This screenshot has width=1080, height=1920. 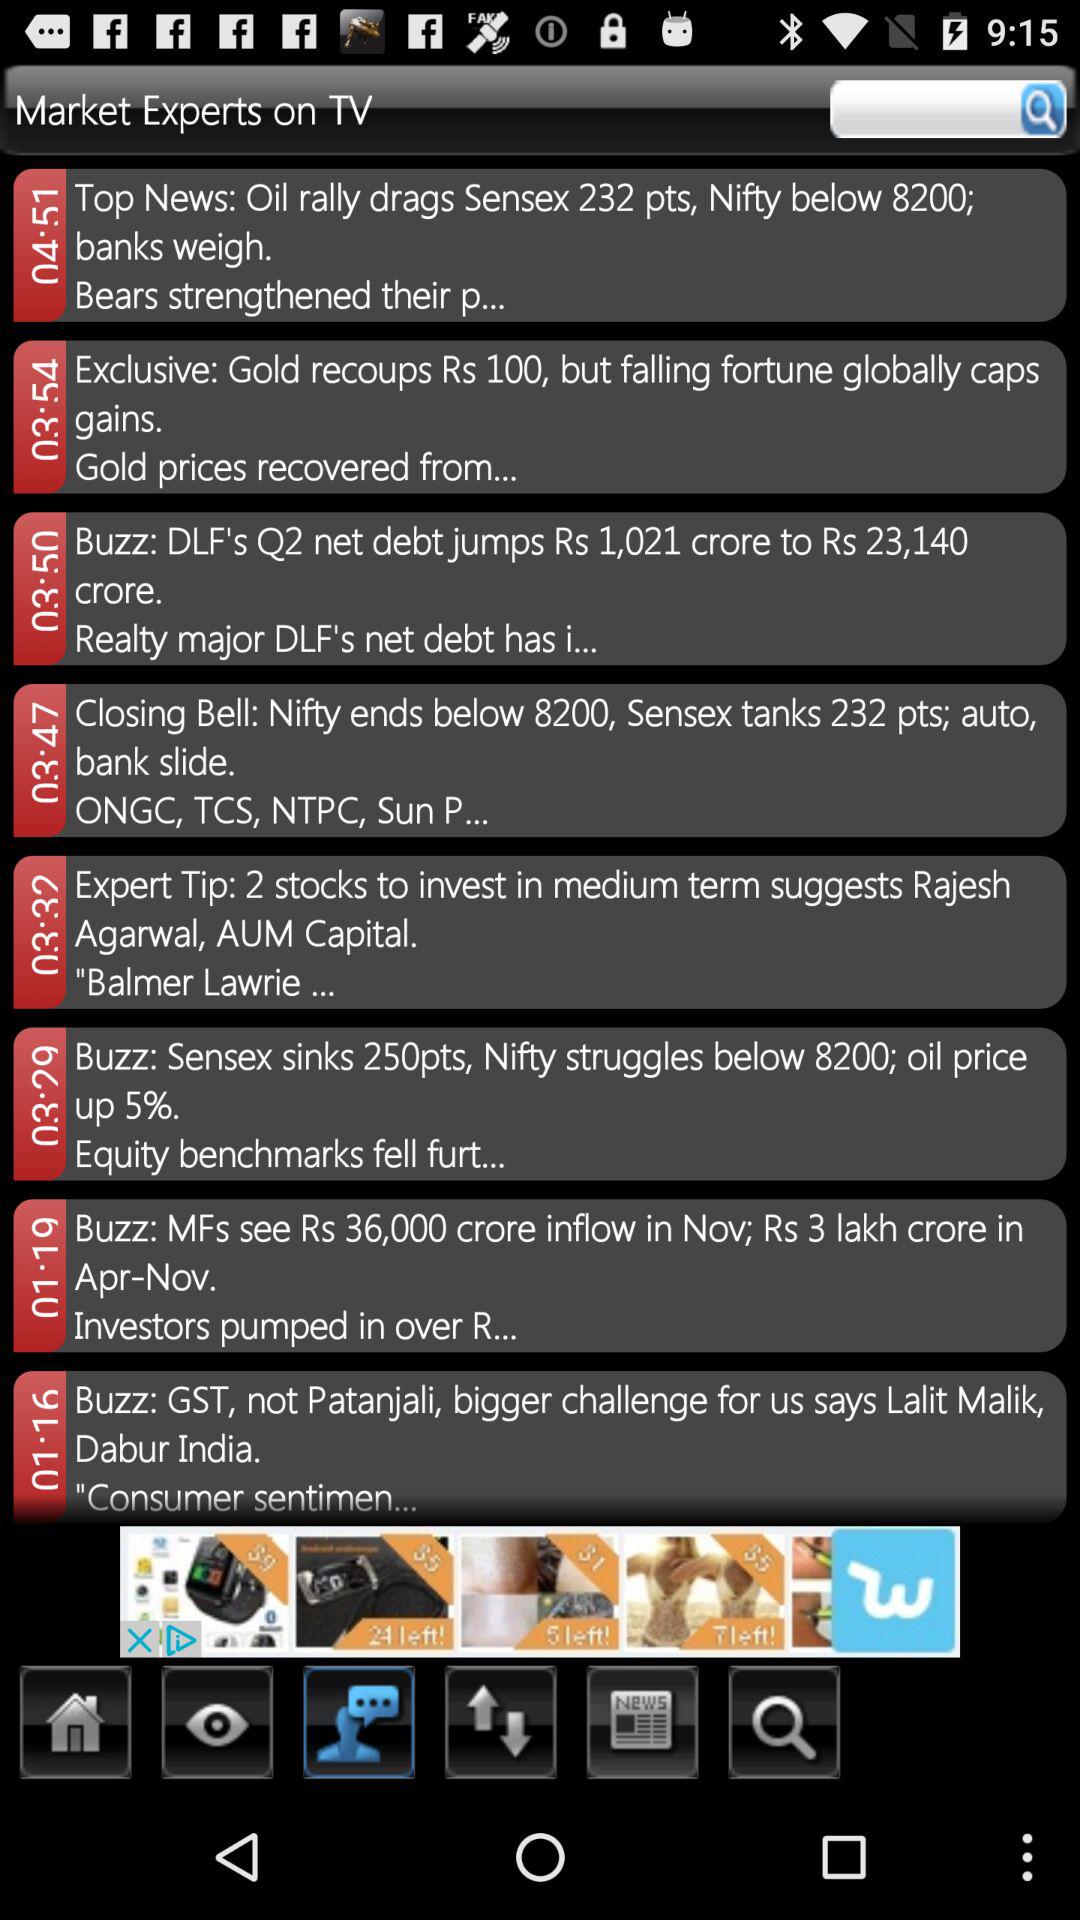 What do you see at coordinates (948, 109) in the screenshot?
I see `search box` at bounding box center [948, 109].